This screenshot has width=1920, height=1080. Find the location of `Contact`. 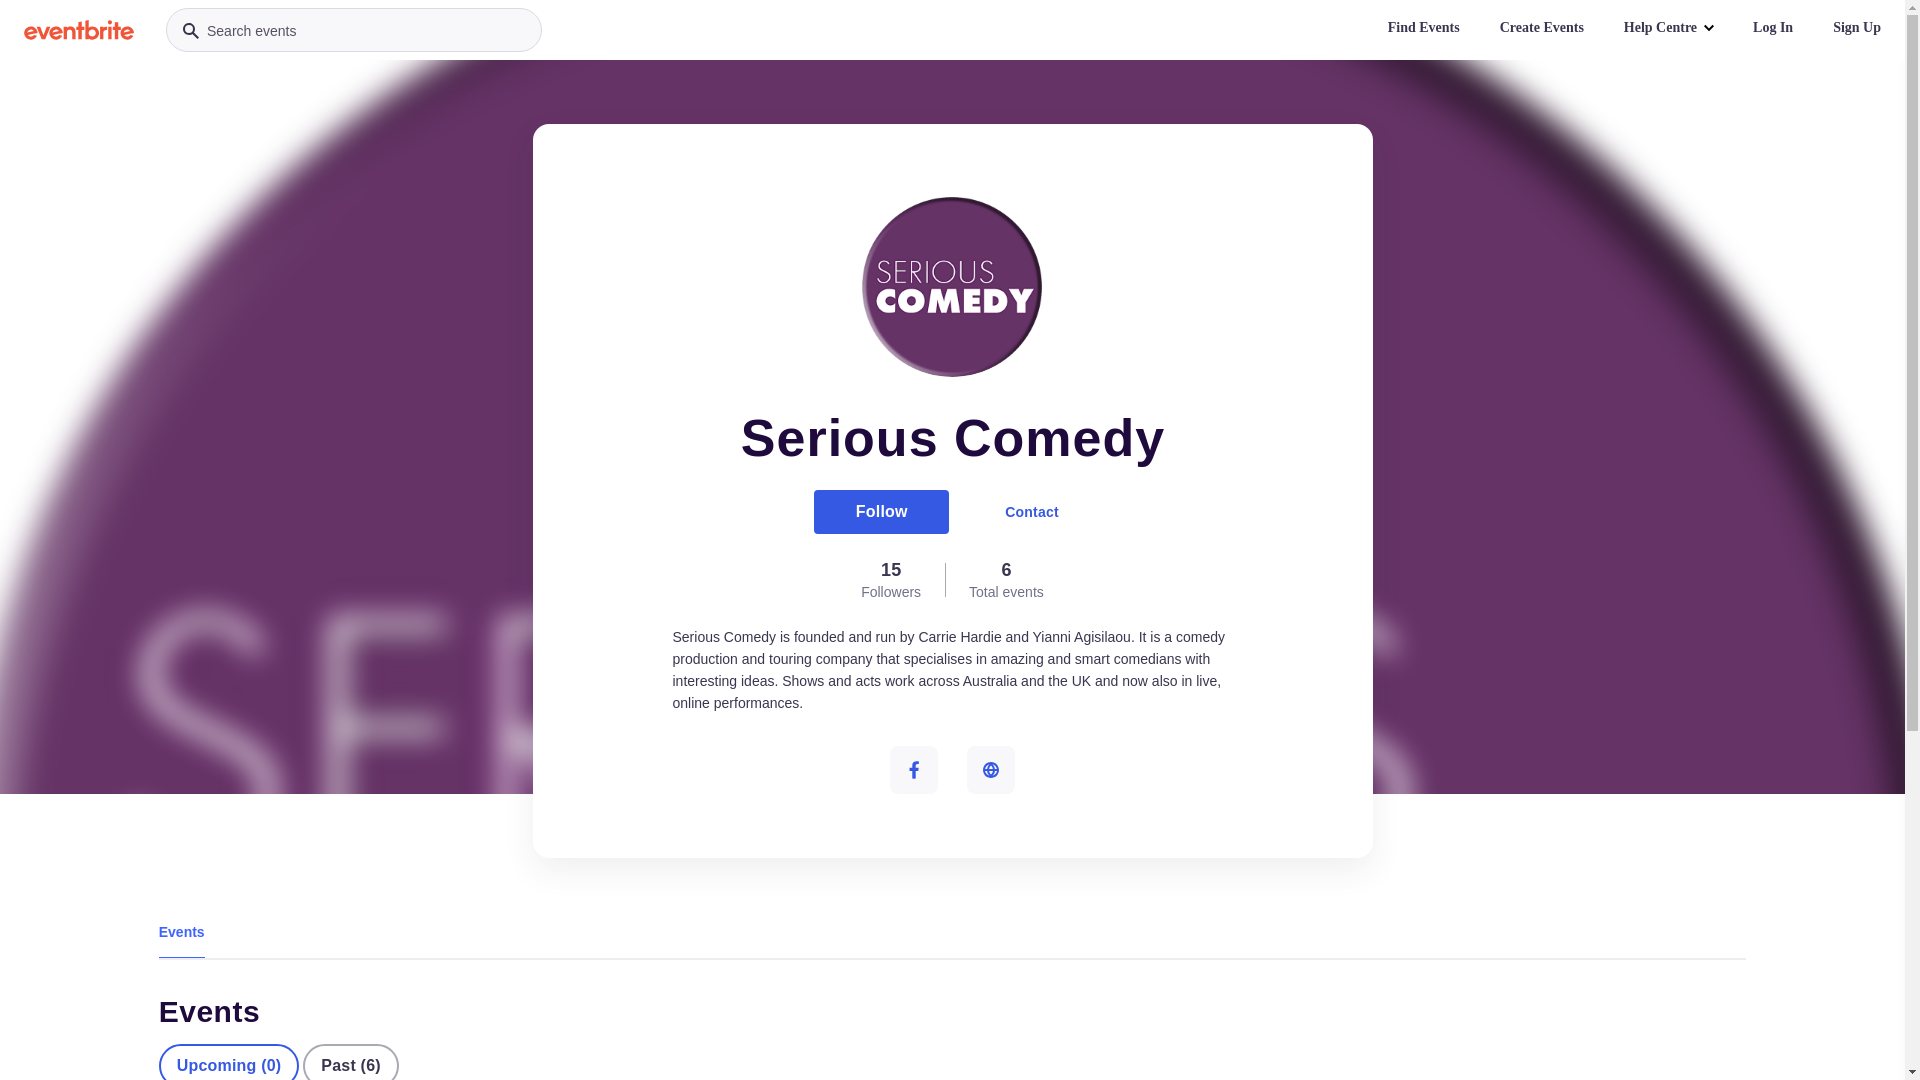

Contact is located at coordinates (1032, 512).